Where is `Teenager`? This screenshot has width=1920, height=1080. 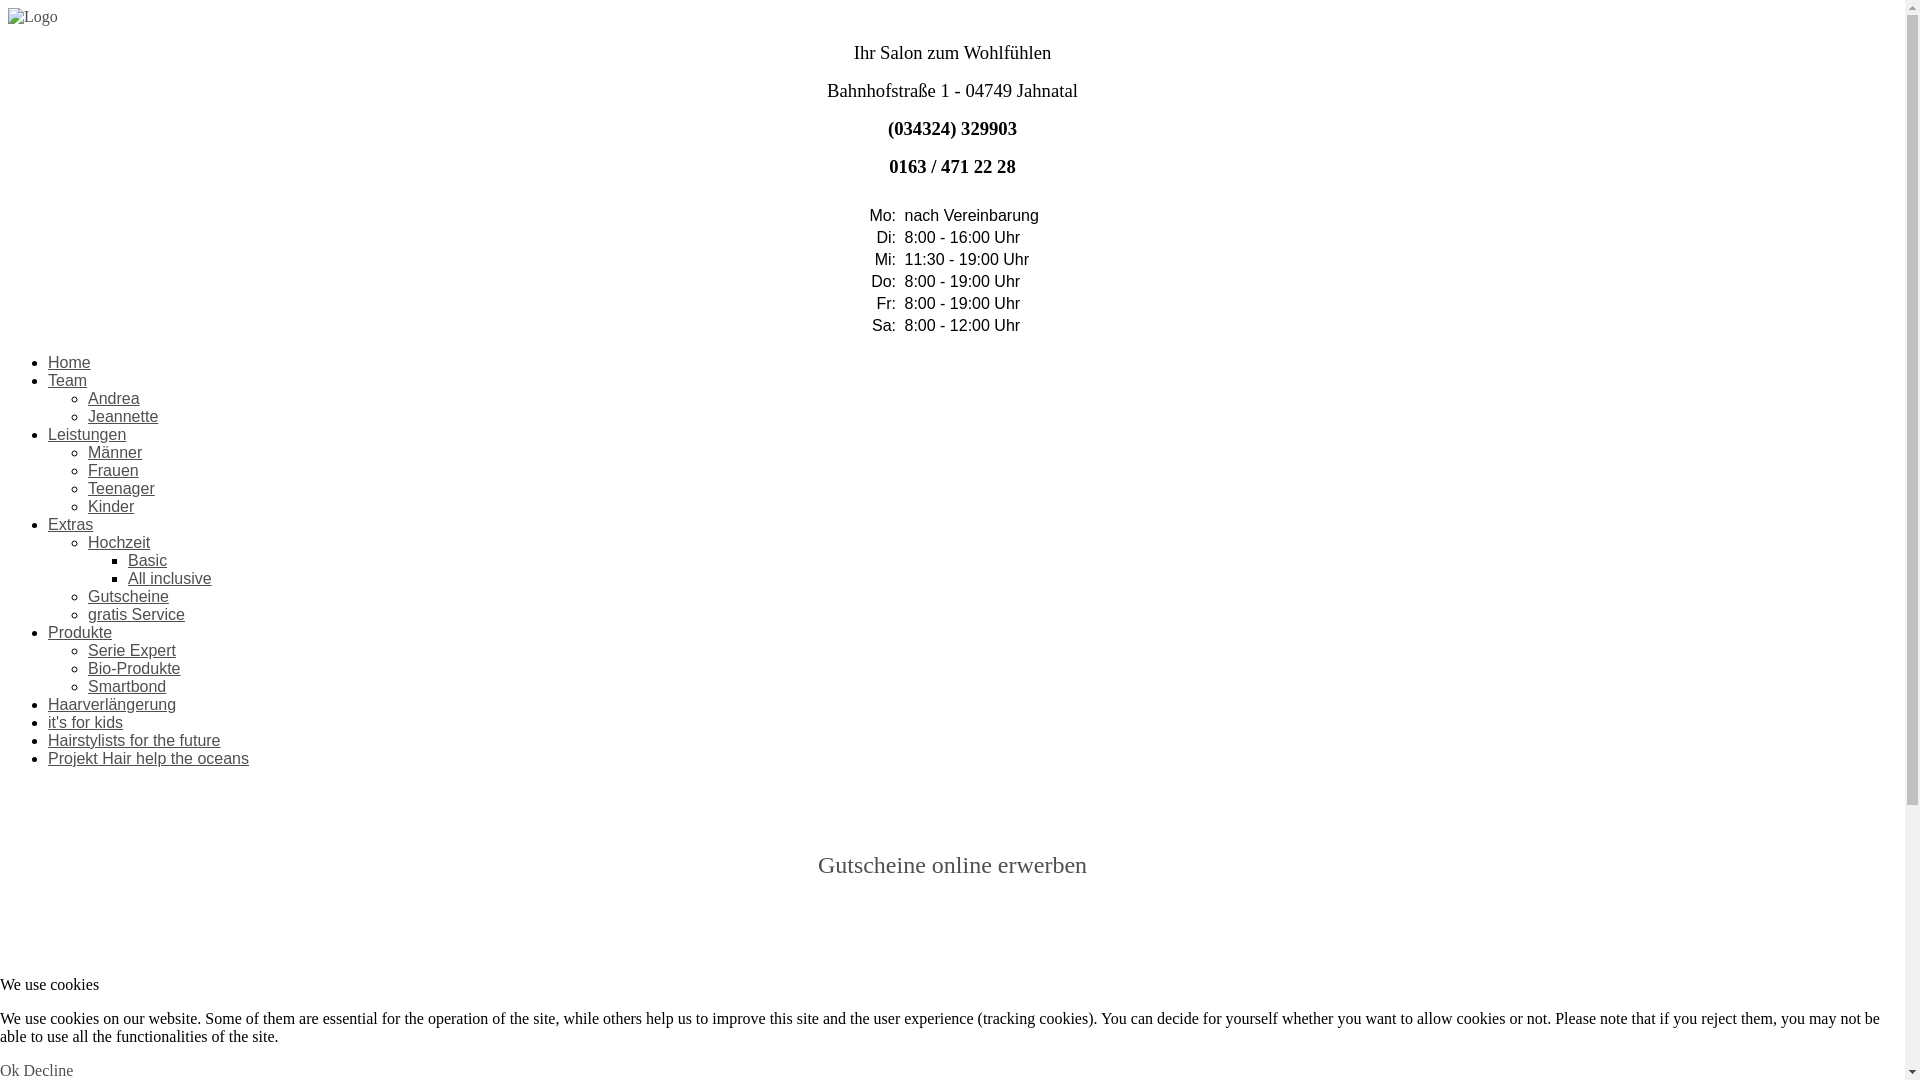
Teenager is located at coordinates (122, 488).